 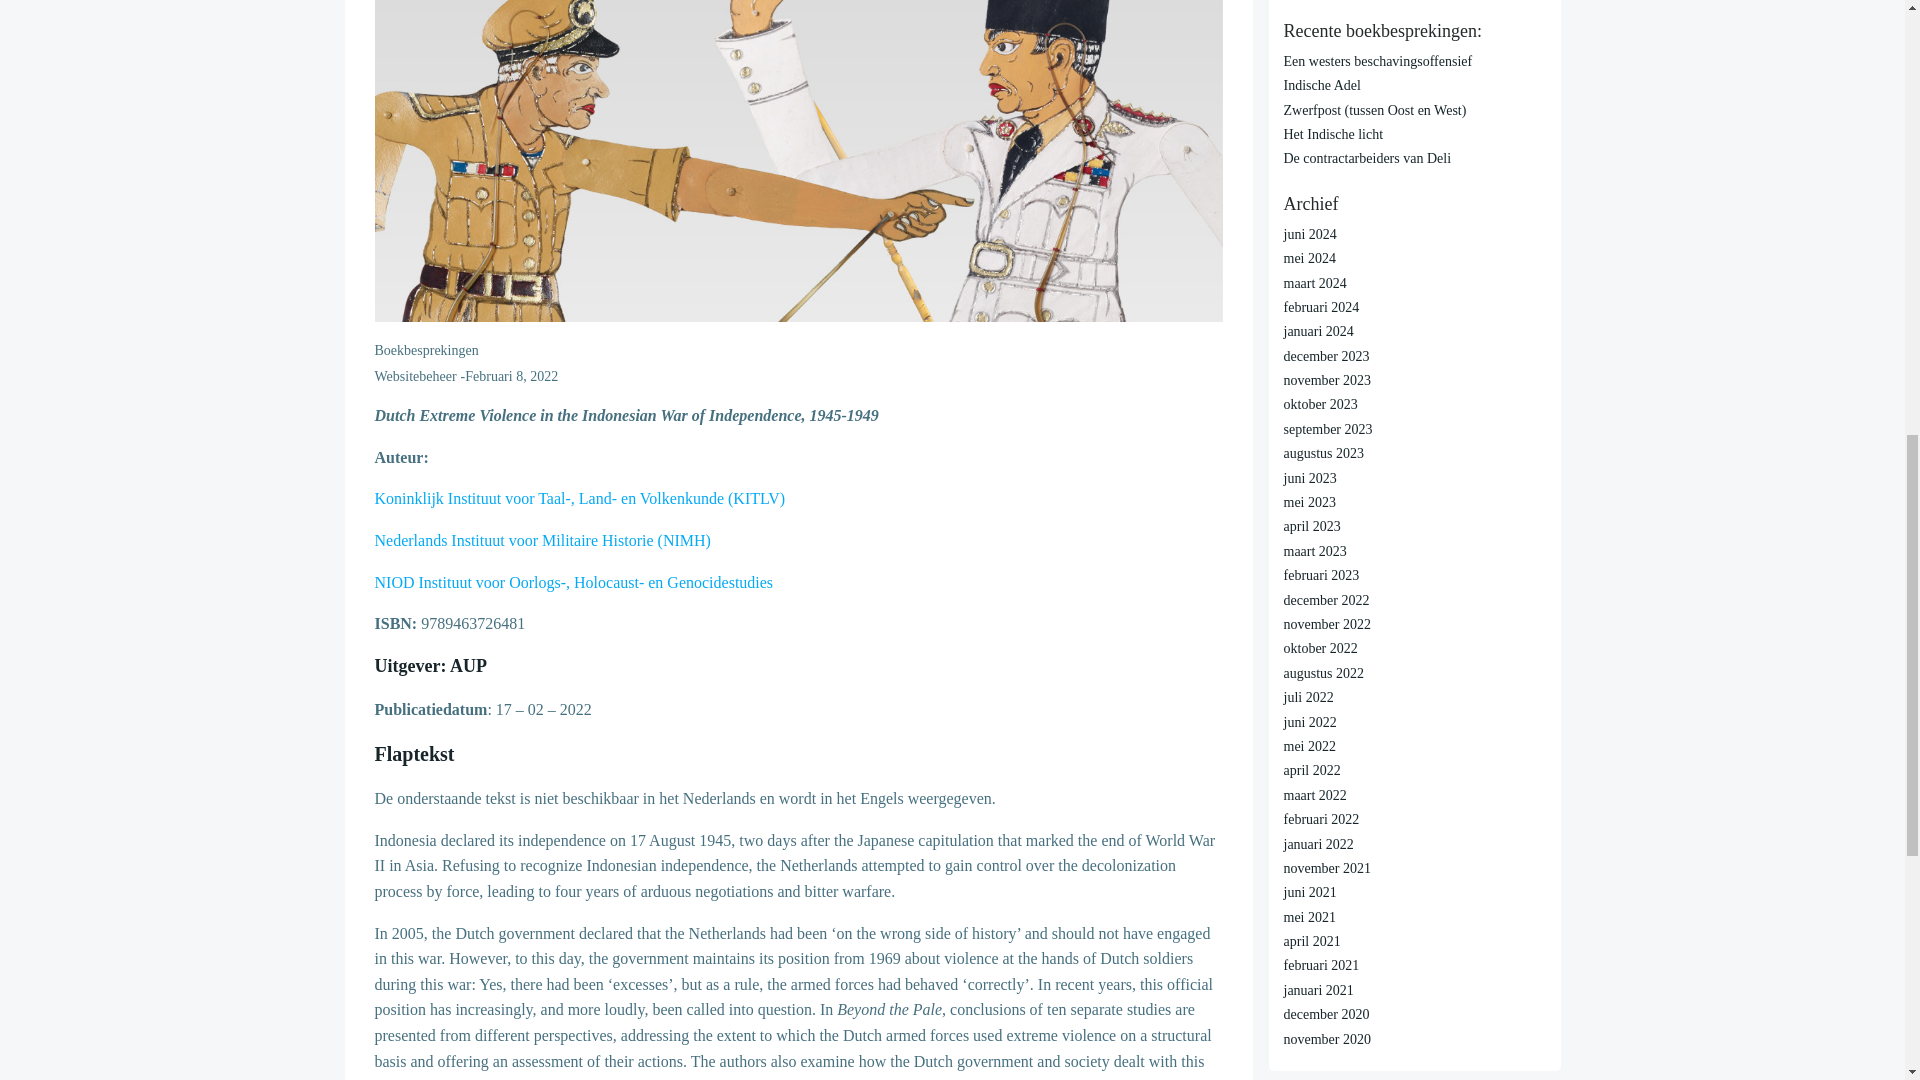 What do you see at coordinates (1318, 332) in the screenshot?
I see `januari 2024` at bounding box center [1318, 332].